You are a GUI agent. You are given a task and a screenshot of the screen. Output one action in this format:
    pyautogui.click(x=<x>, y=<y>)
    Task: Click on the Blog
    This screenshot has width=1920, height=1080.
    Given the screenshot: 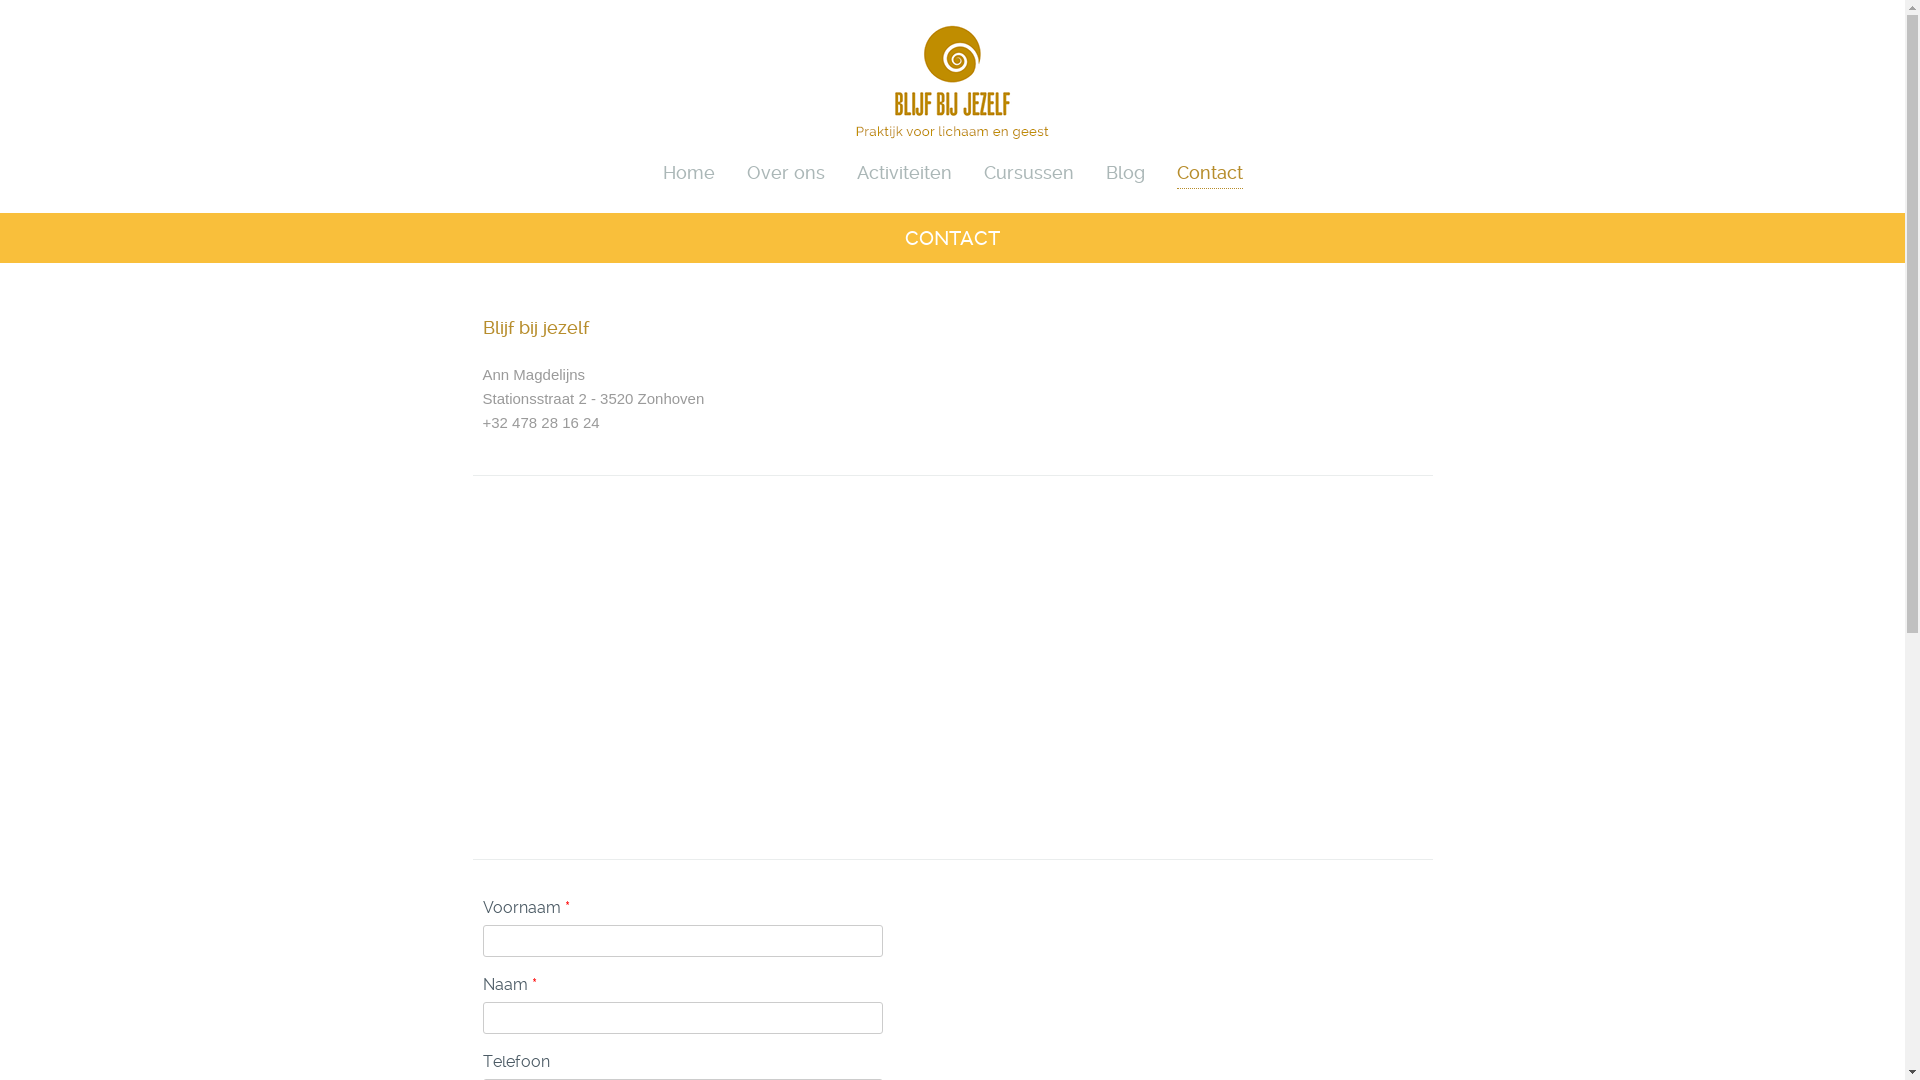 What is the action you would take?
    pyautogui.click(x=1126, y=170)
    